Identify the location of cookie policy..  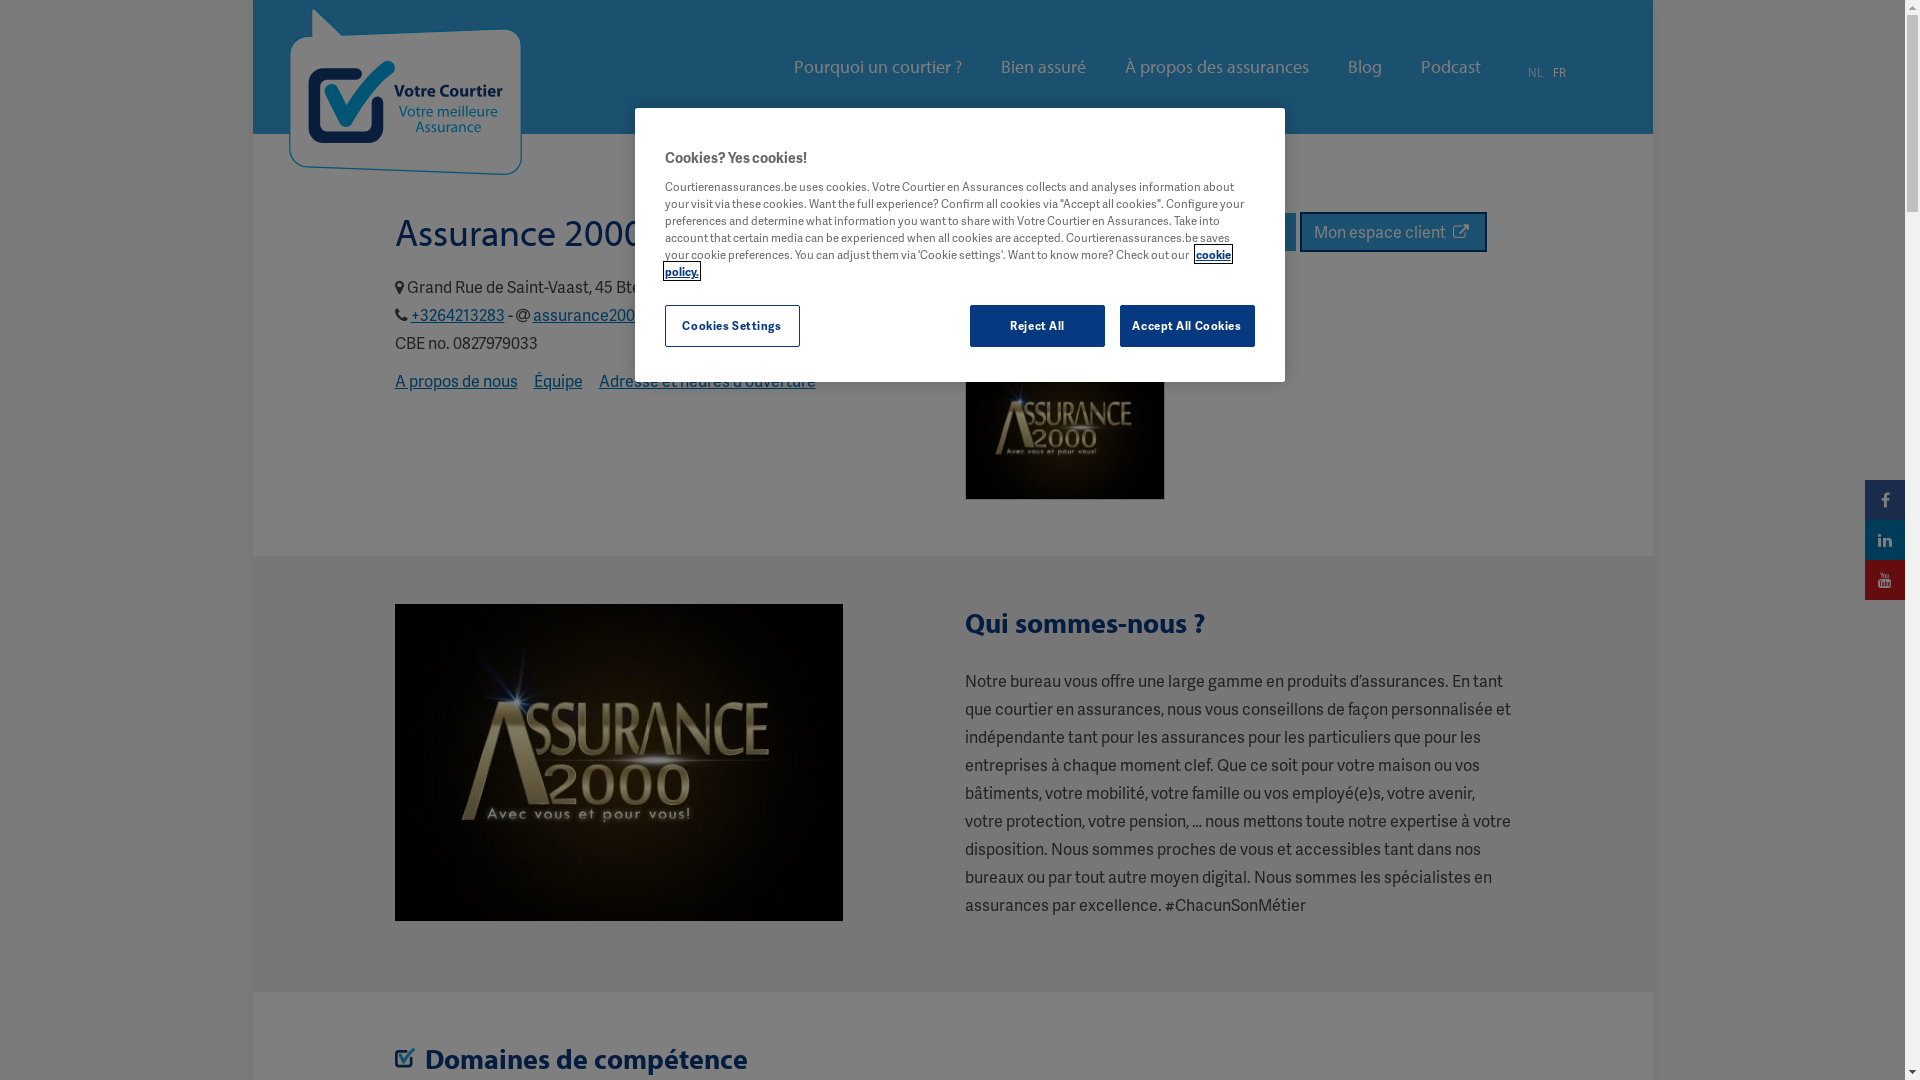
(947, 262).